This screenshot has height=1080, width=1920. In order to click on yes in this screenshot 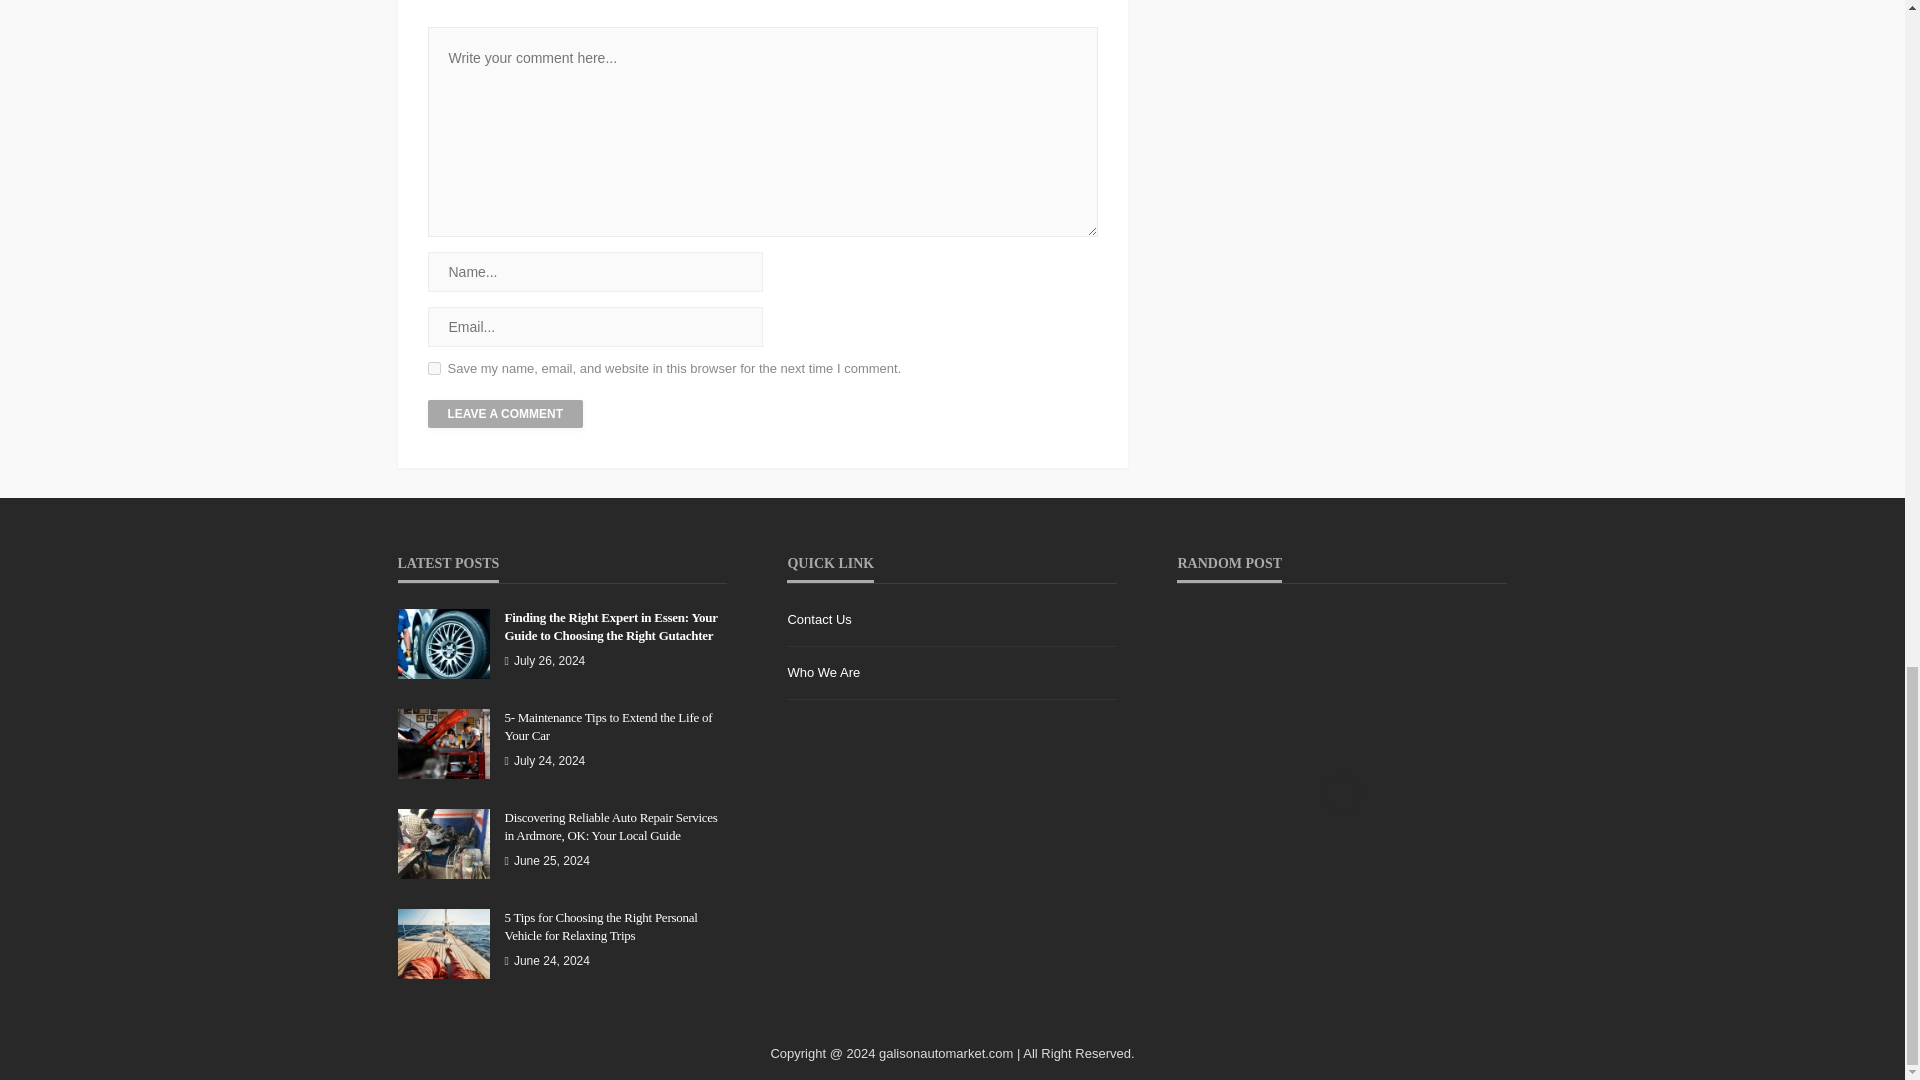, I will do `click(434, 368)`.